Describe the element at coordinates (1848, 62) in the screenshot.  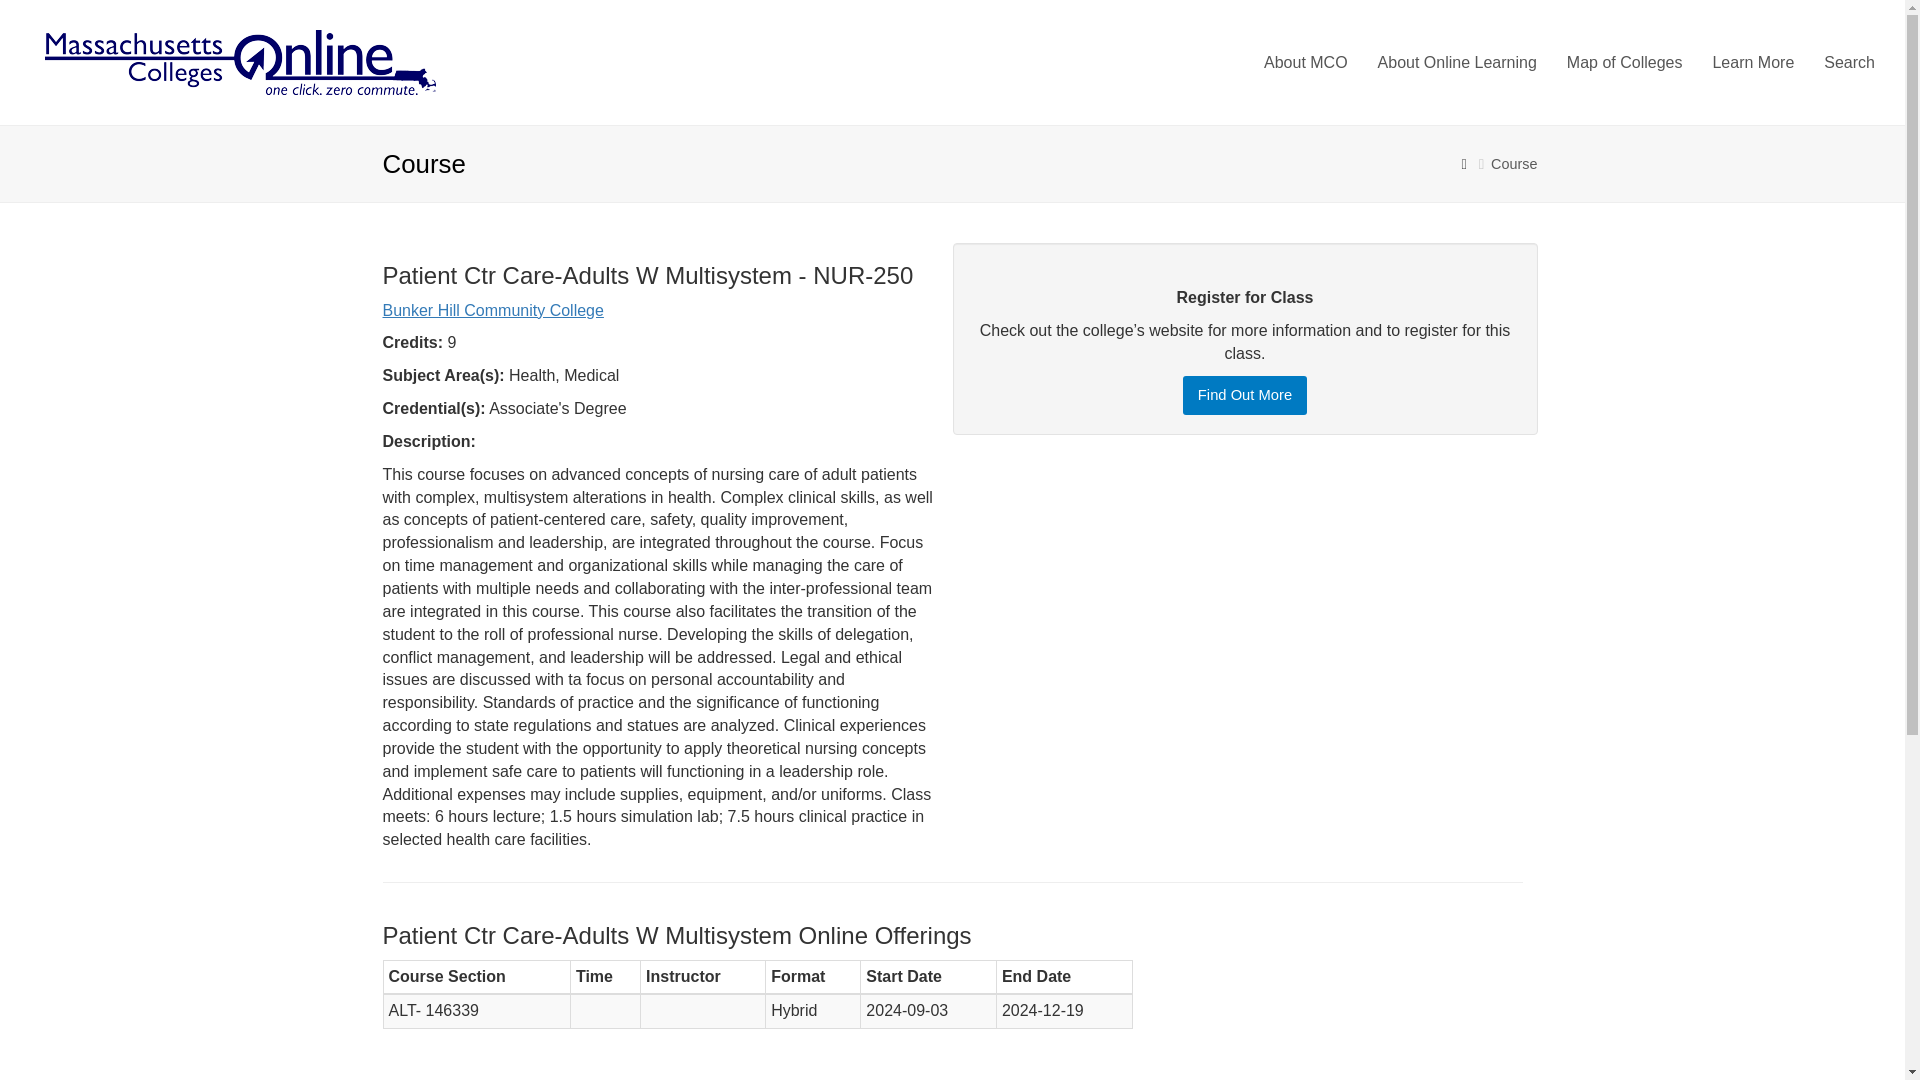
I see `Search` at that location.